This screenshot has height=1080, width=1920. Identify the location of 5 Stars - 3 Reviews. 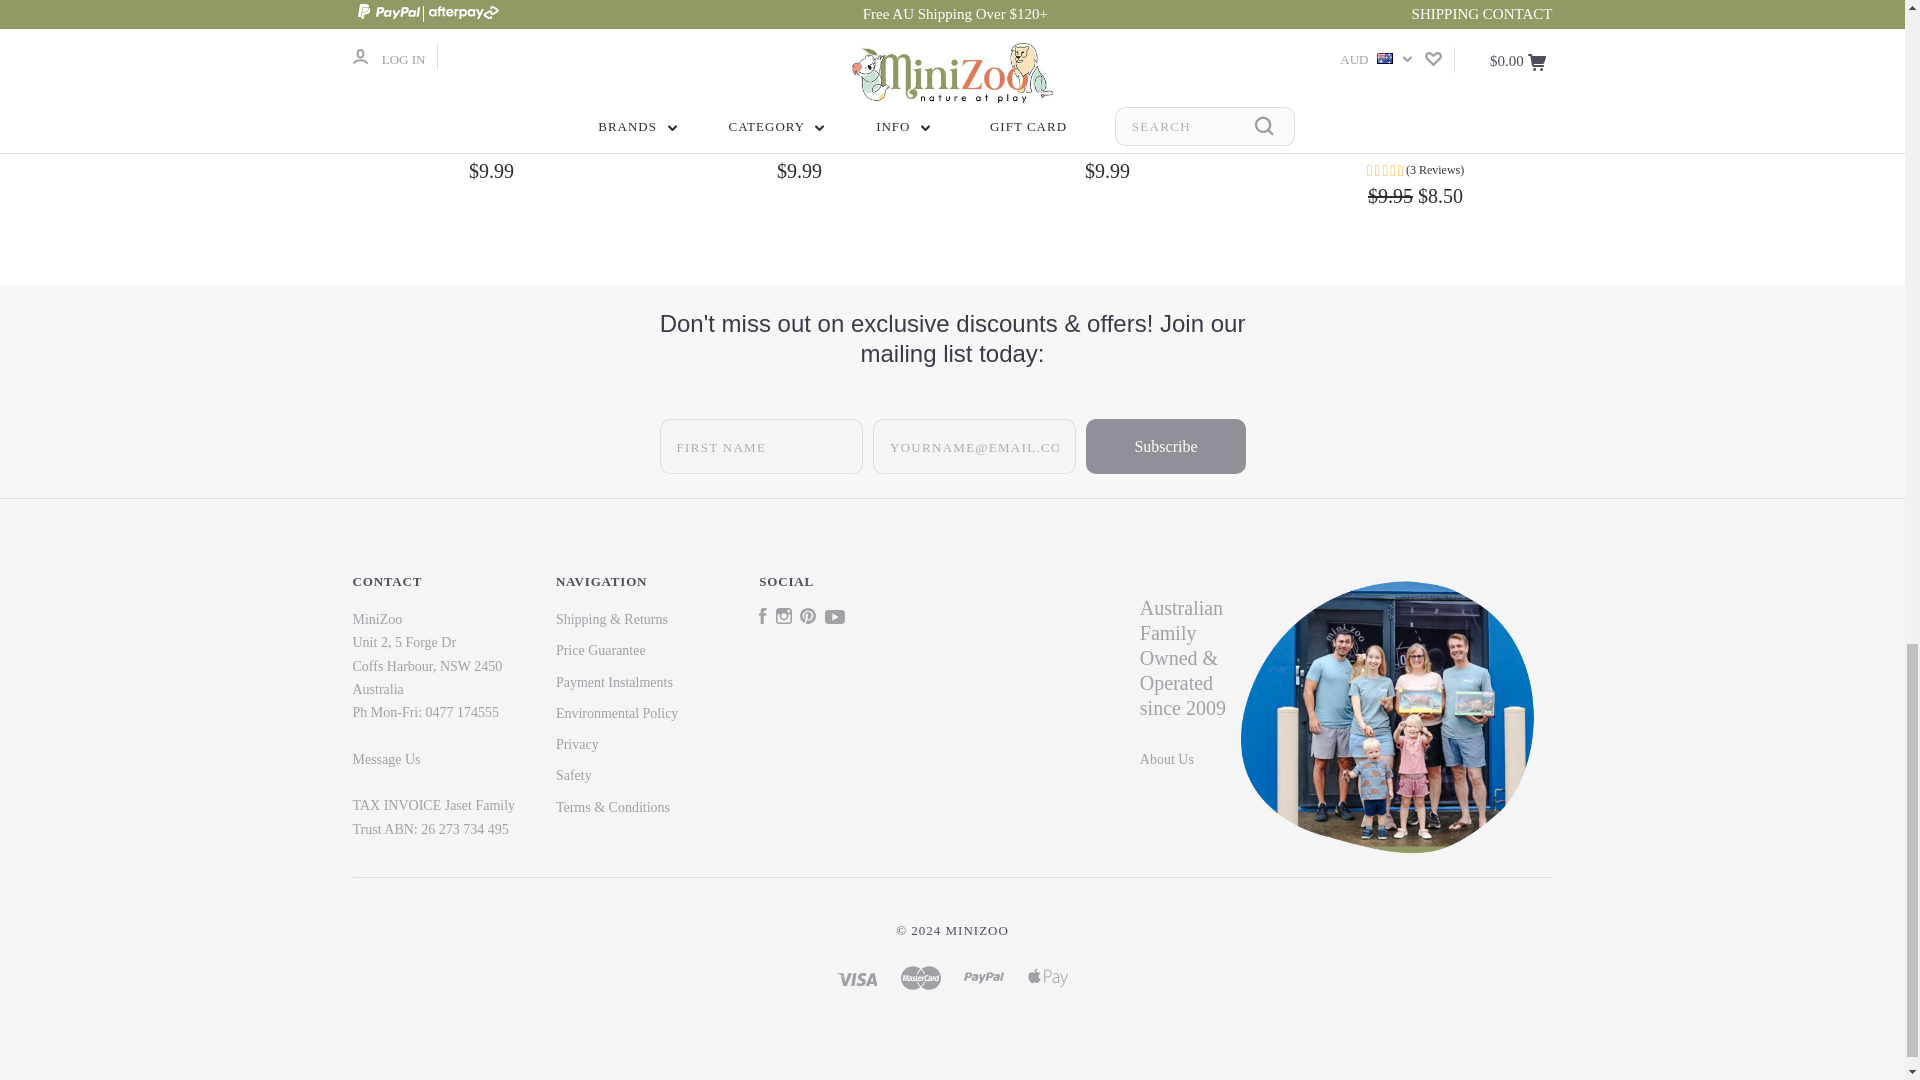
(1416, 170).